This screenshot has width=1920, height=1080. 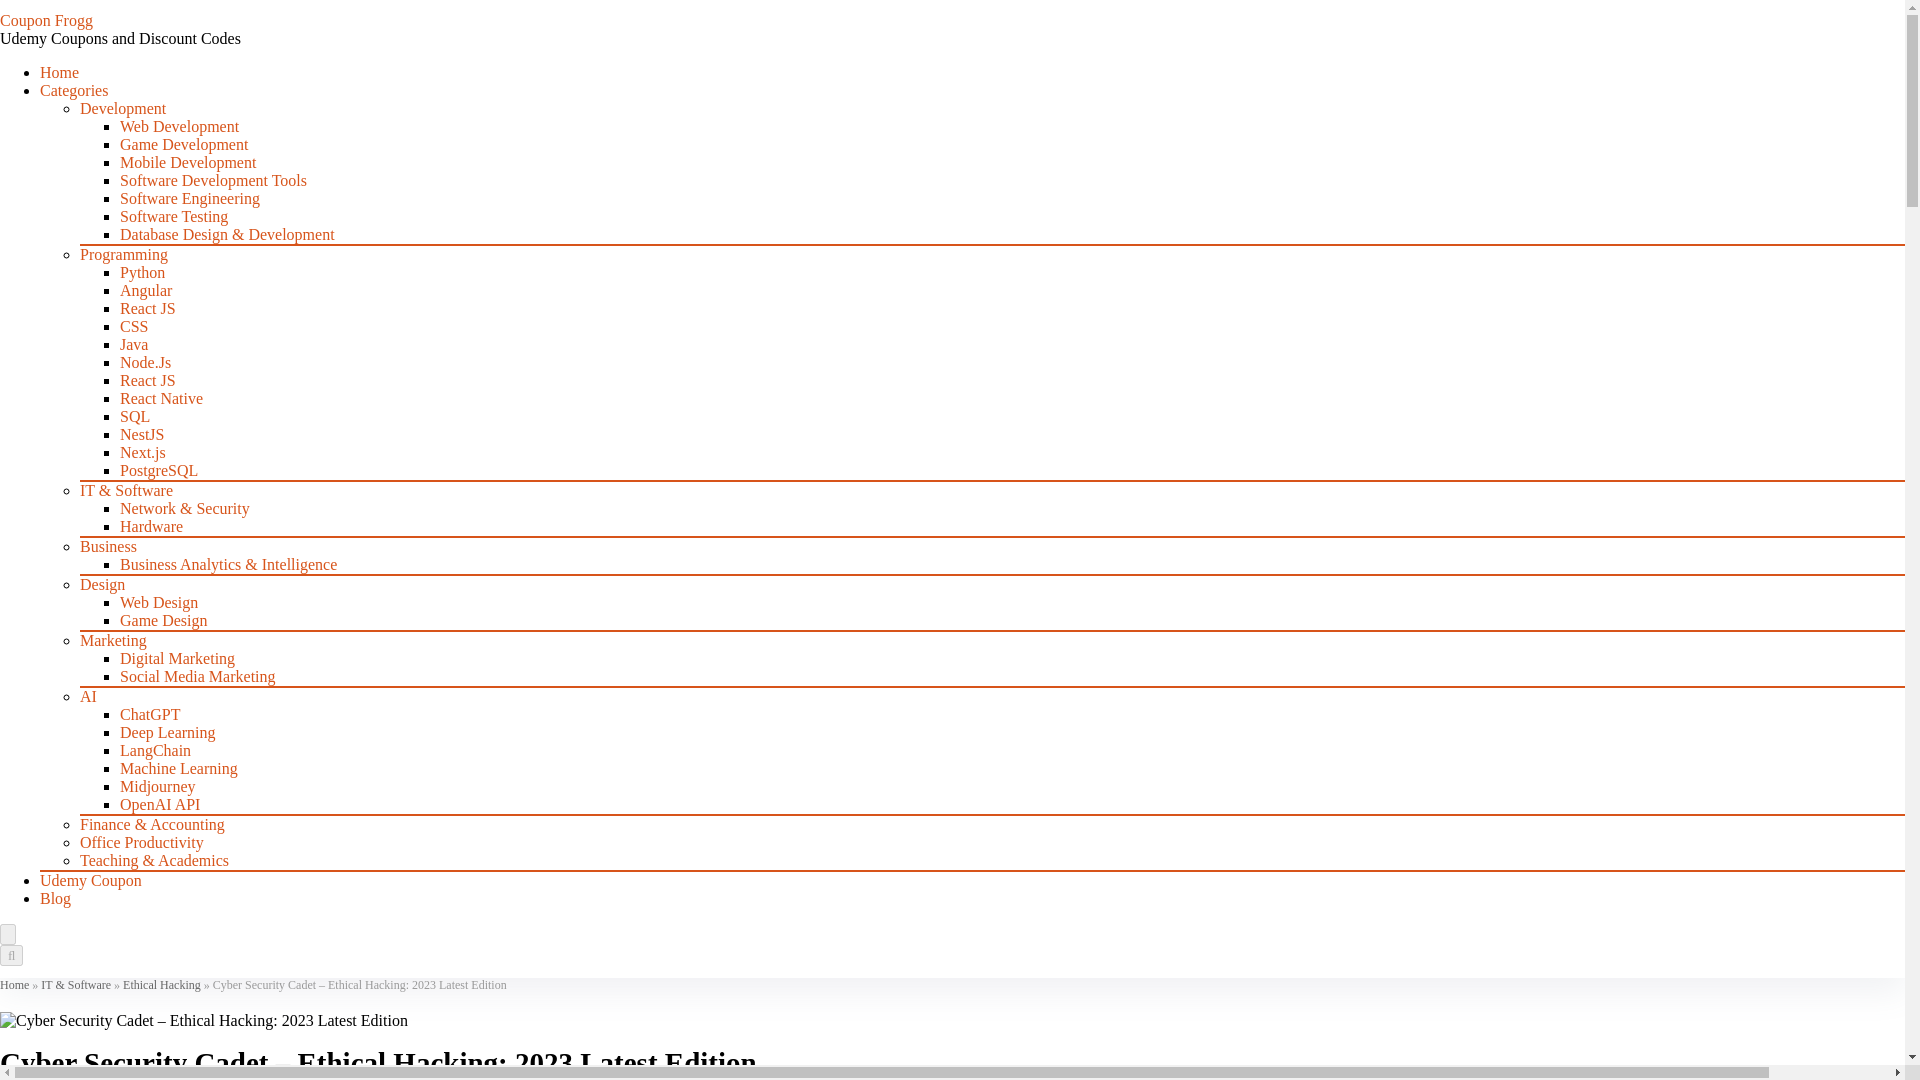 What do you see at coordinates (74, 90) in the screenshot?
I see `Categories` at bounding box center [74, 90].